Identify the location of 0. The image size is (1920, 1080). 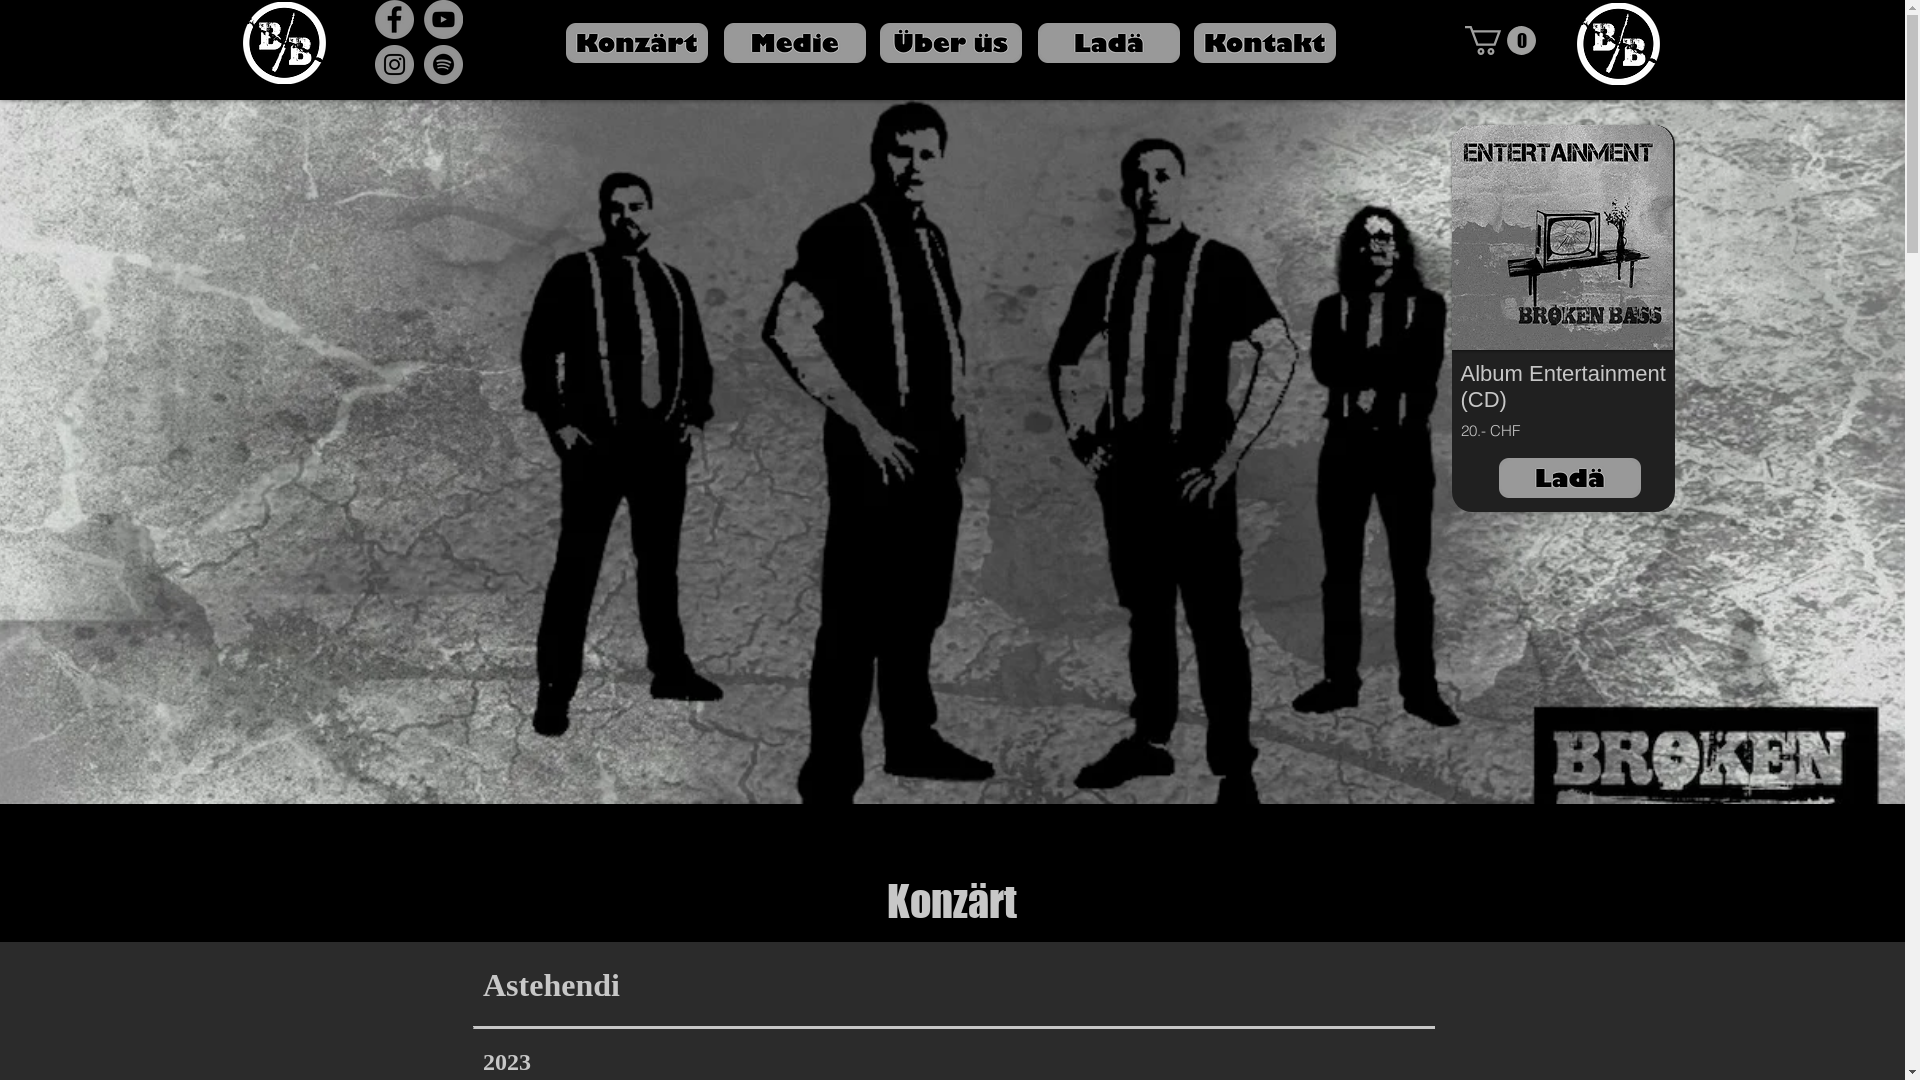
(1500, 40).